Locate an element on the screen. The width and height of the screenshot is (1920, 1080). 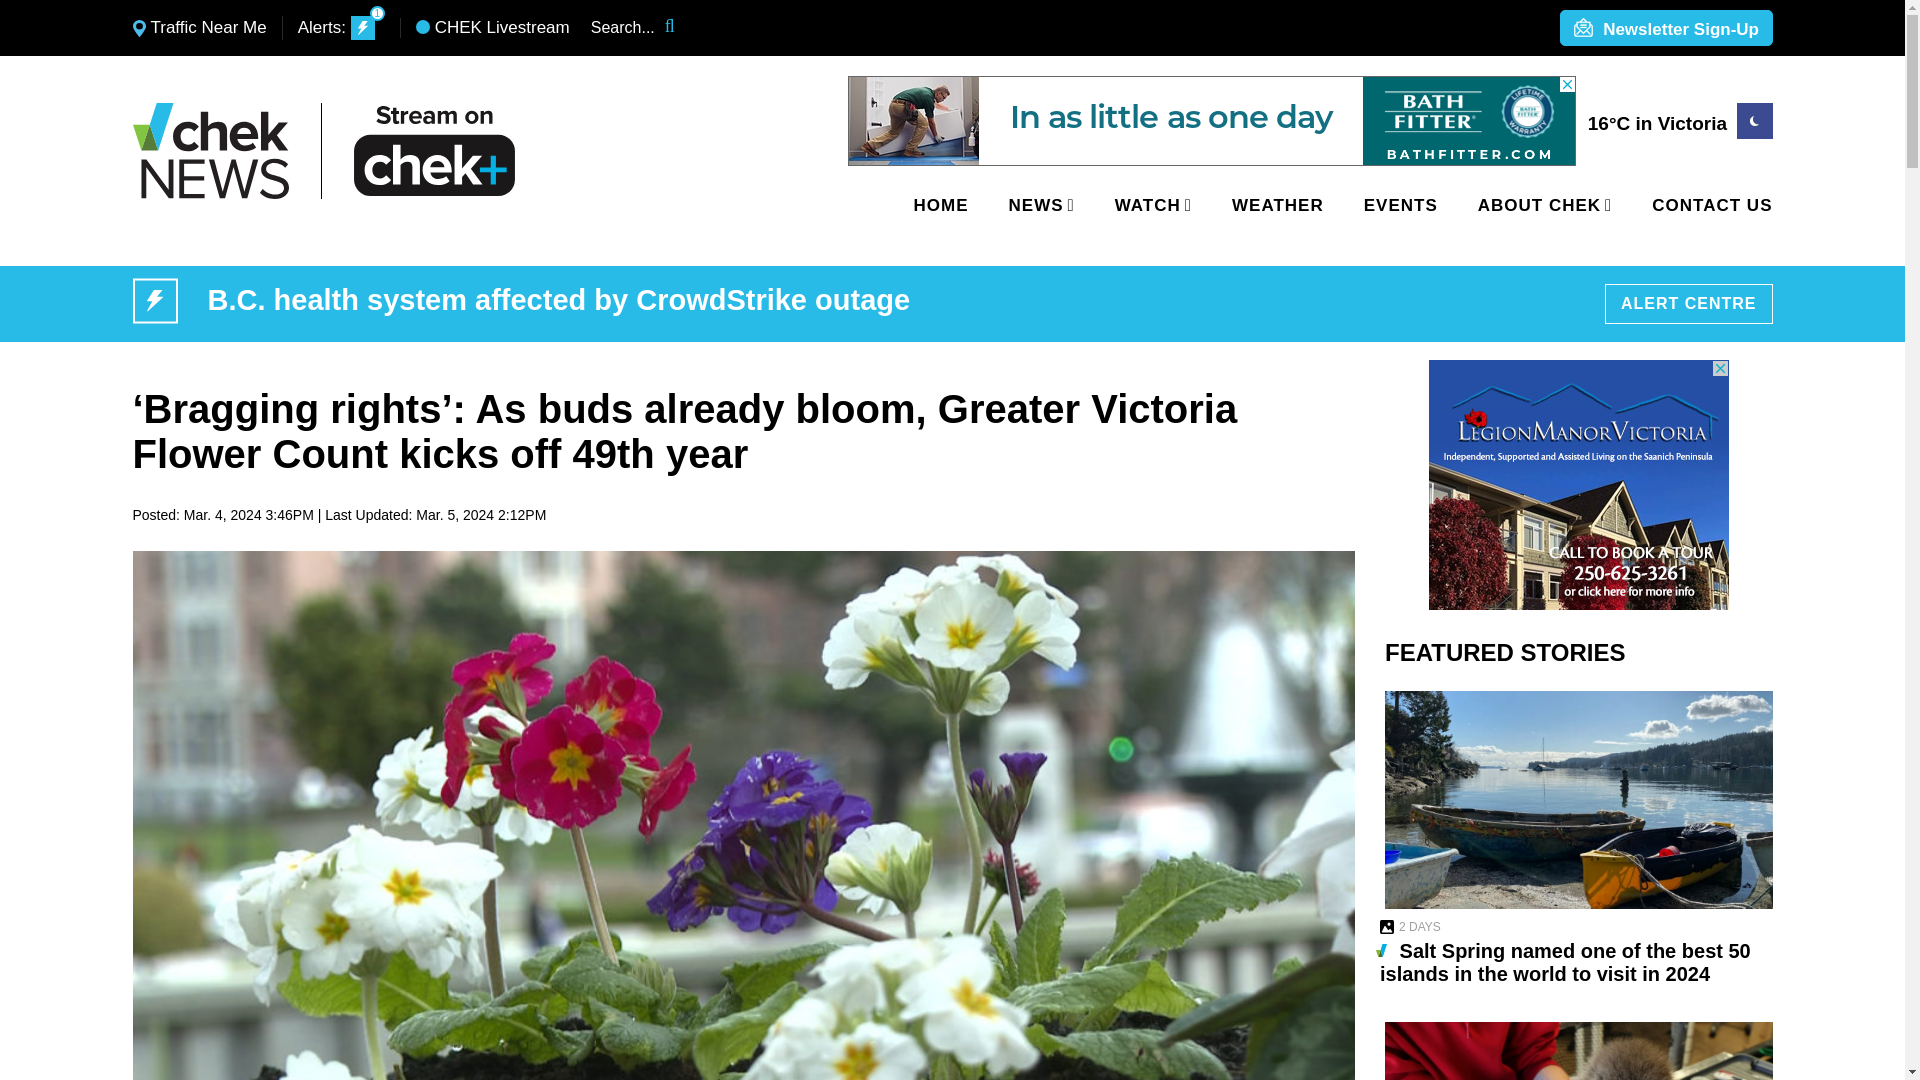
Traffic Near Me is located at coordinates (199, 28).